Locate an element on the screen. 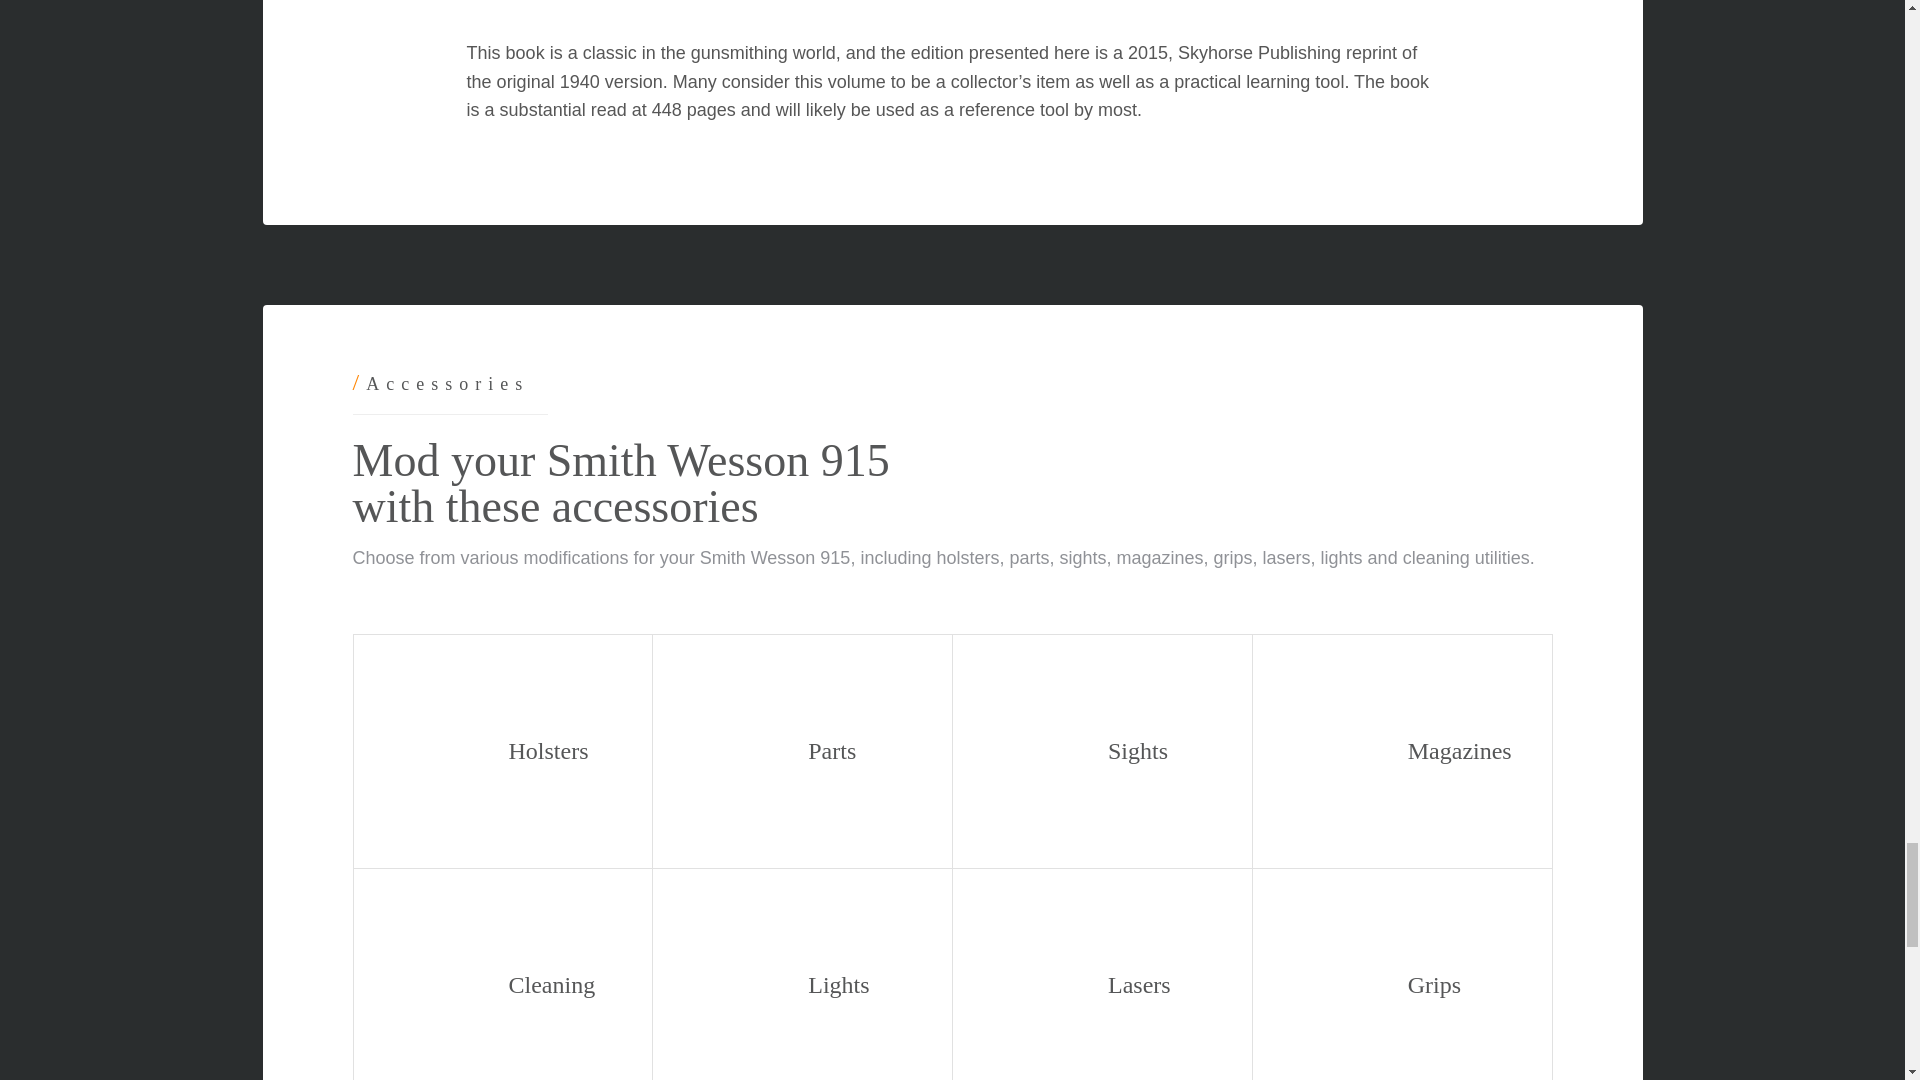 The image size is (1920, 1080). Cleaning is located at coordinates (502, 974).